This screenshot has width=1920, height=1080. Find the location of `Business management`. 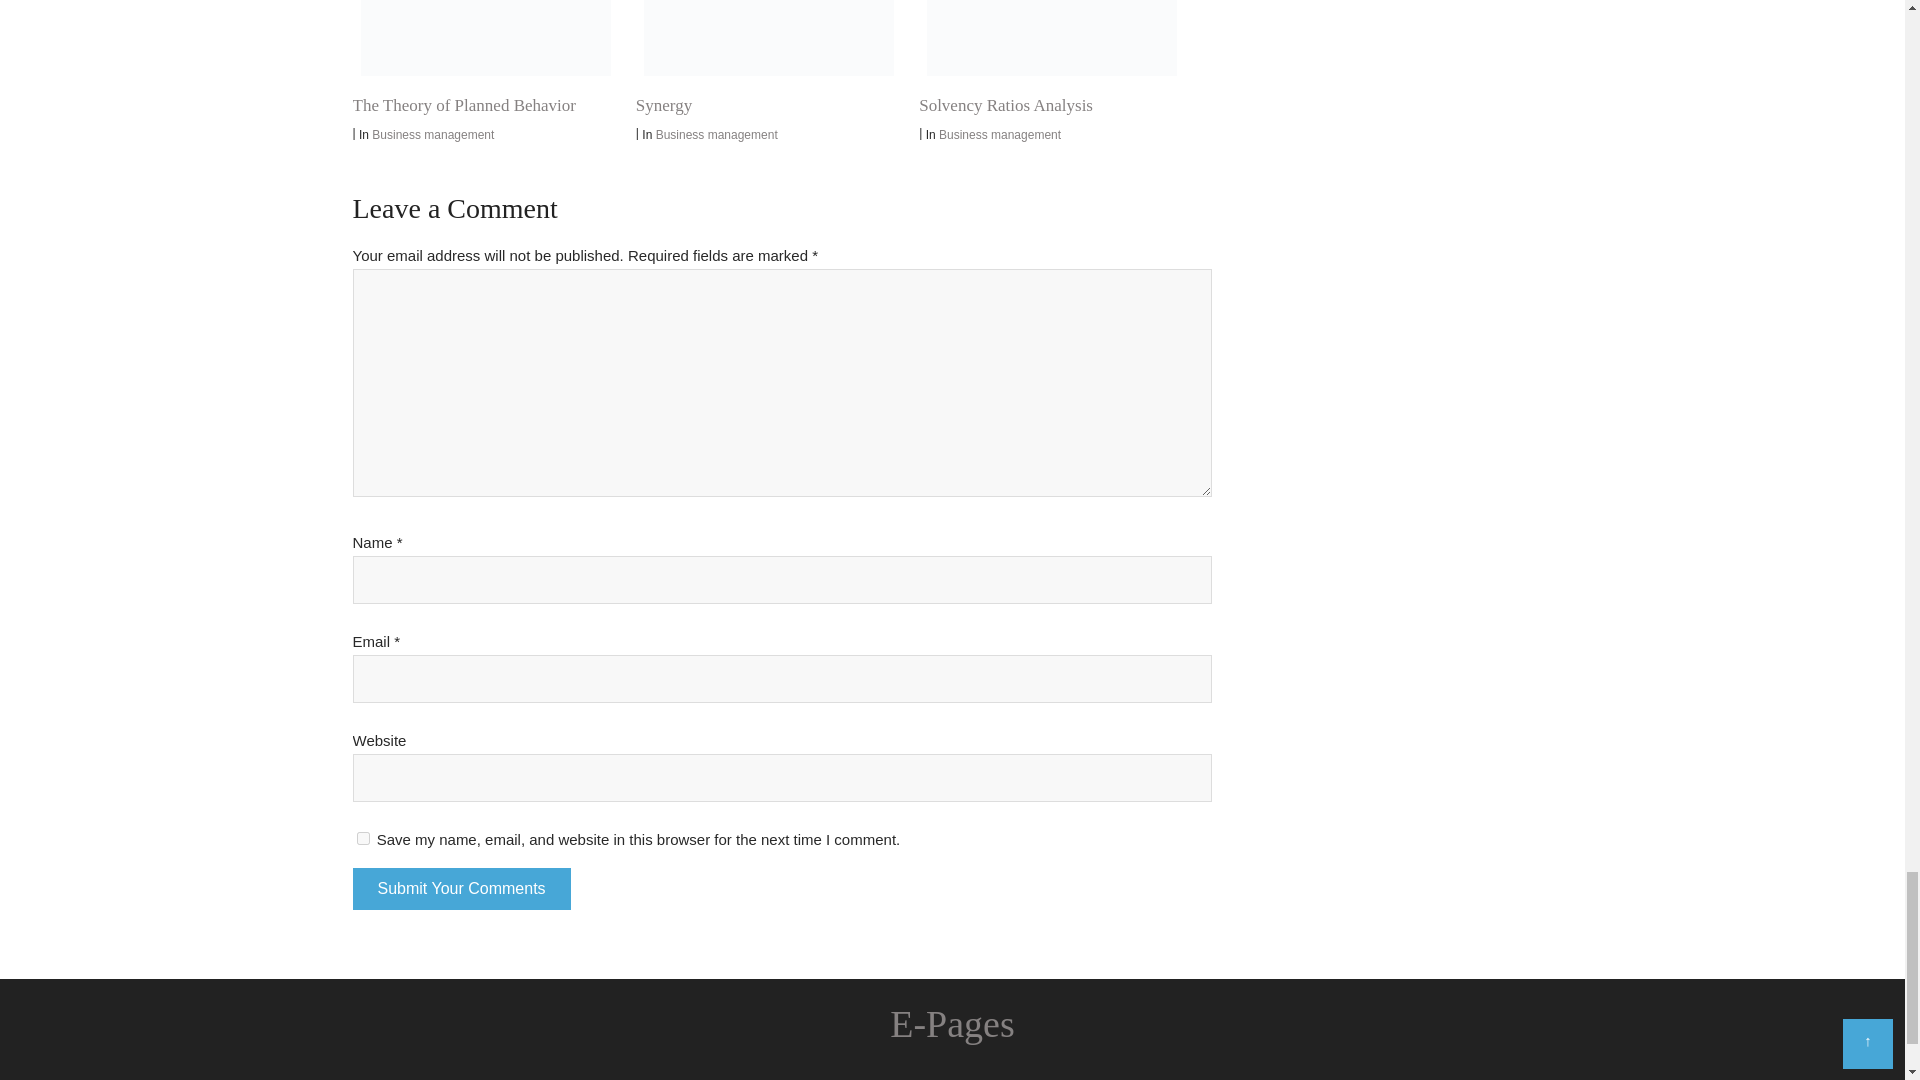

Business management is located at coordinates (1000, 134).